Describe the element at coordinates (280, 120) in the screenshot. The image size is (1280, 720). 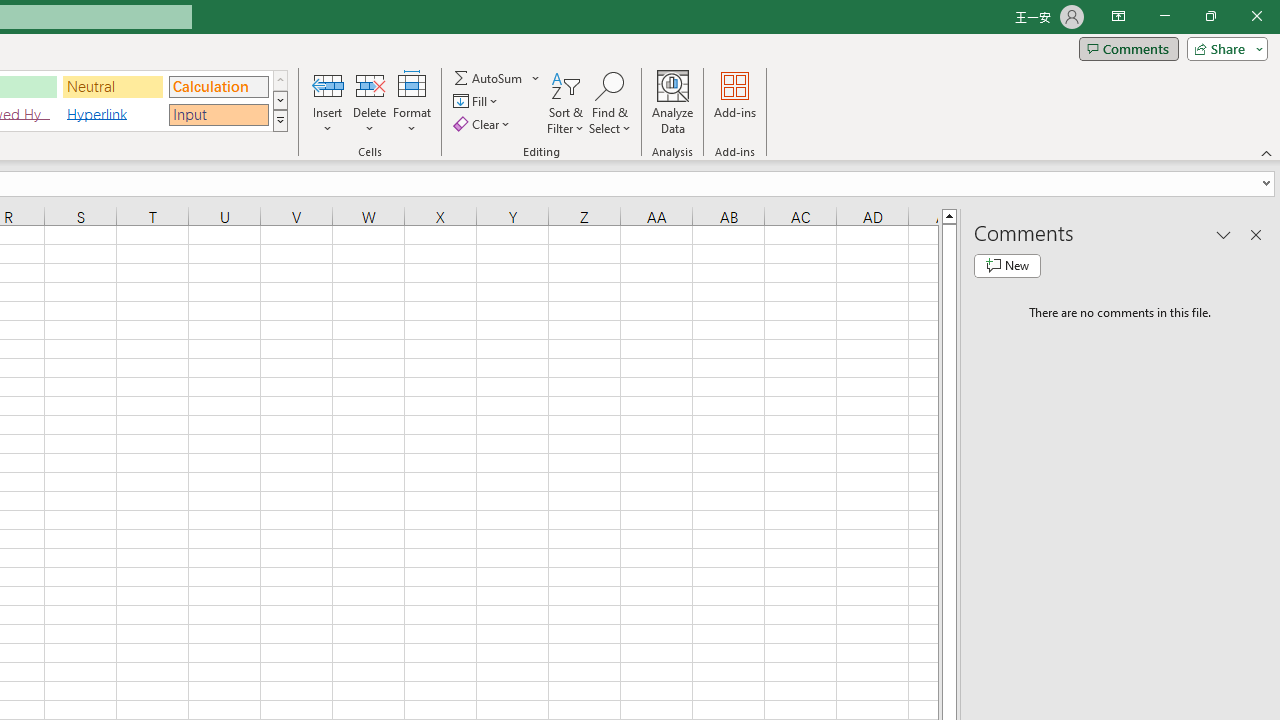
I see `Class: NetUIImage` at that location.